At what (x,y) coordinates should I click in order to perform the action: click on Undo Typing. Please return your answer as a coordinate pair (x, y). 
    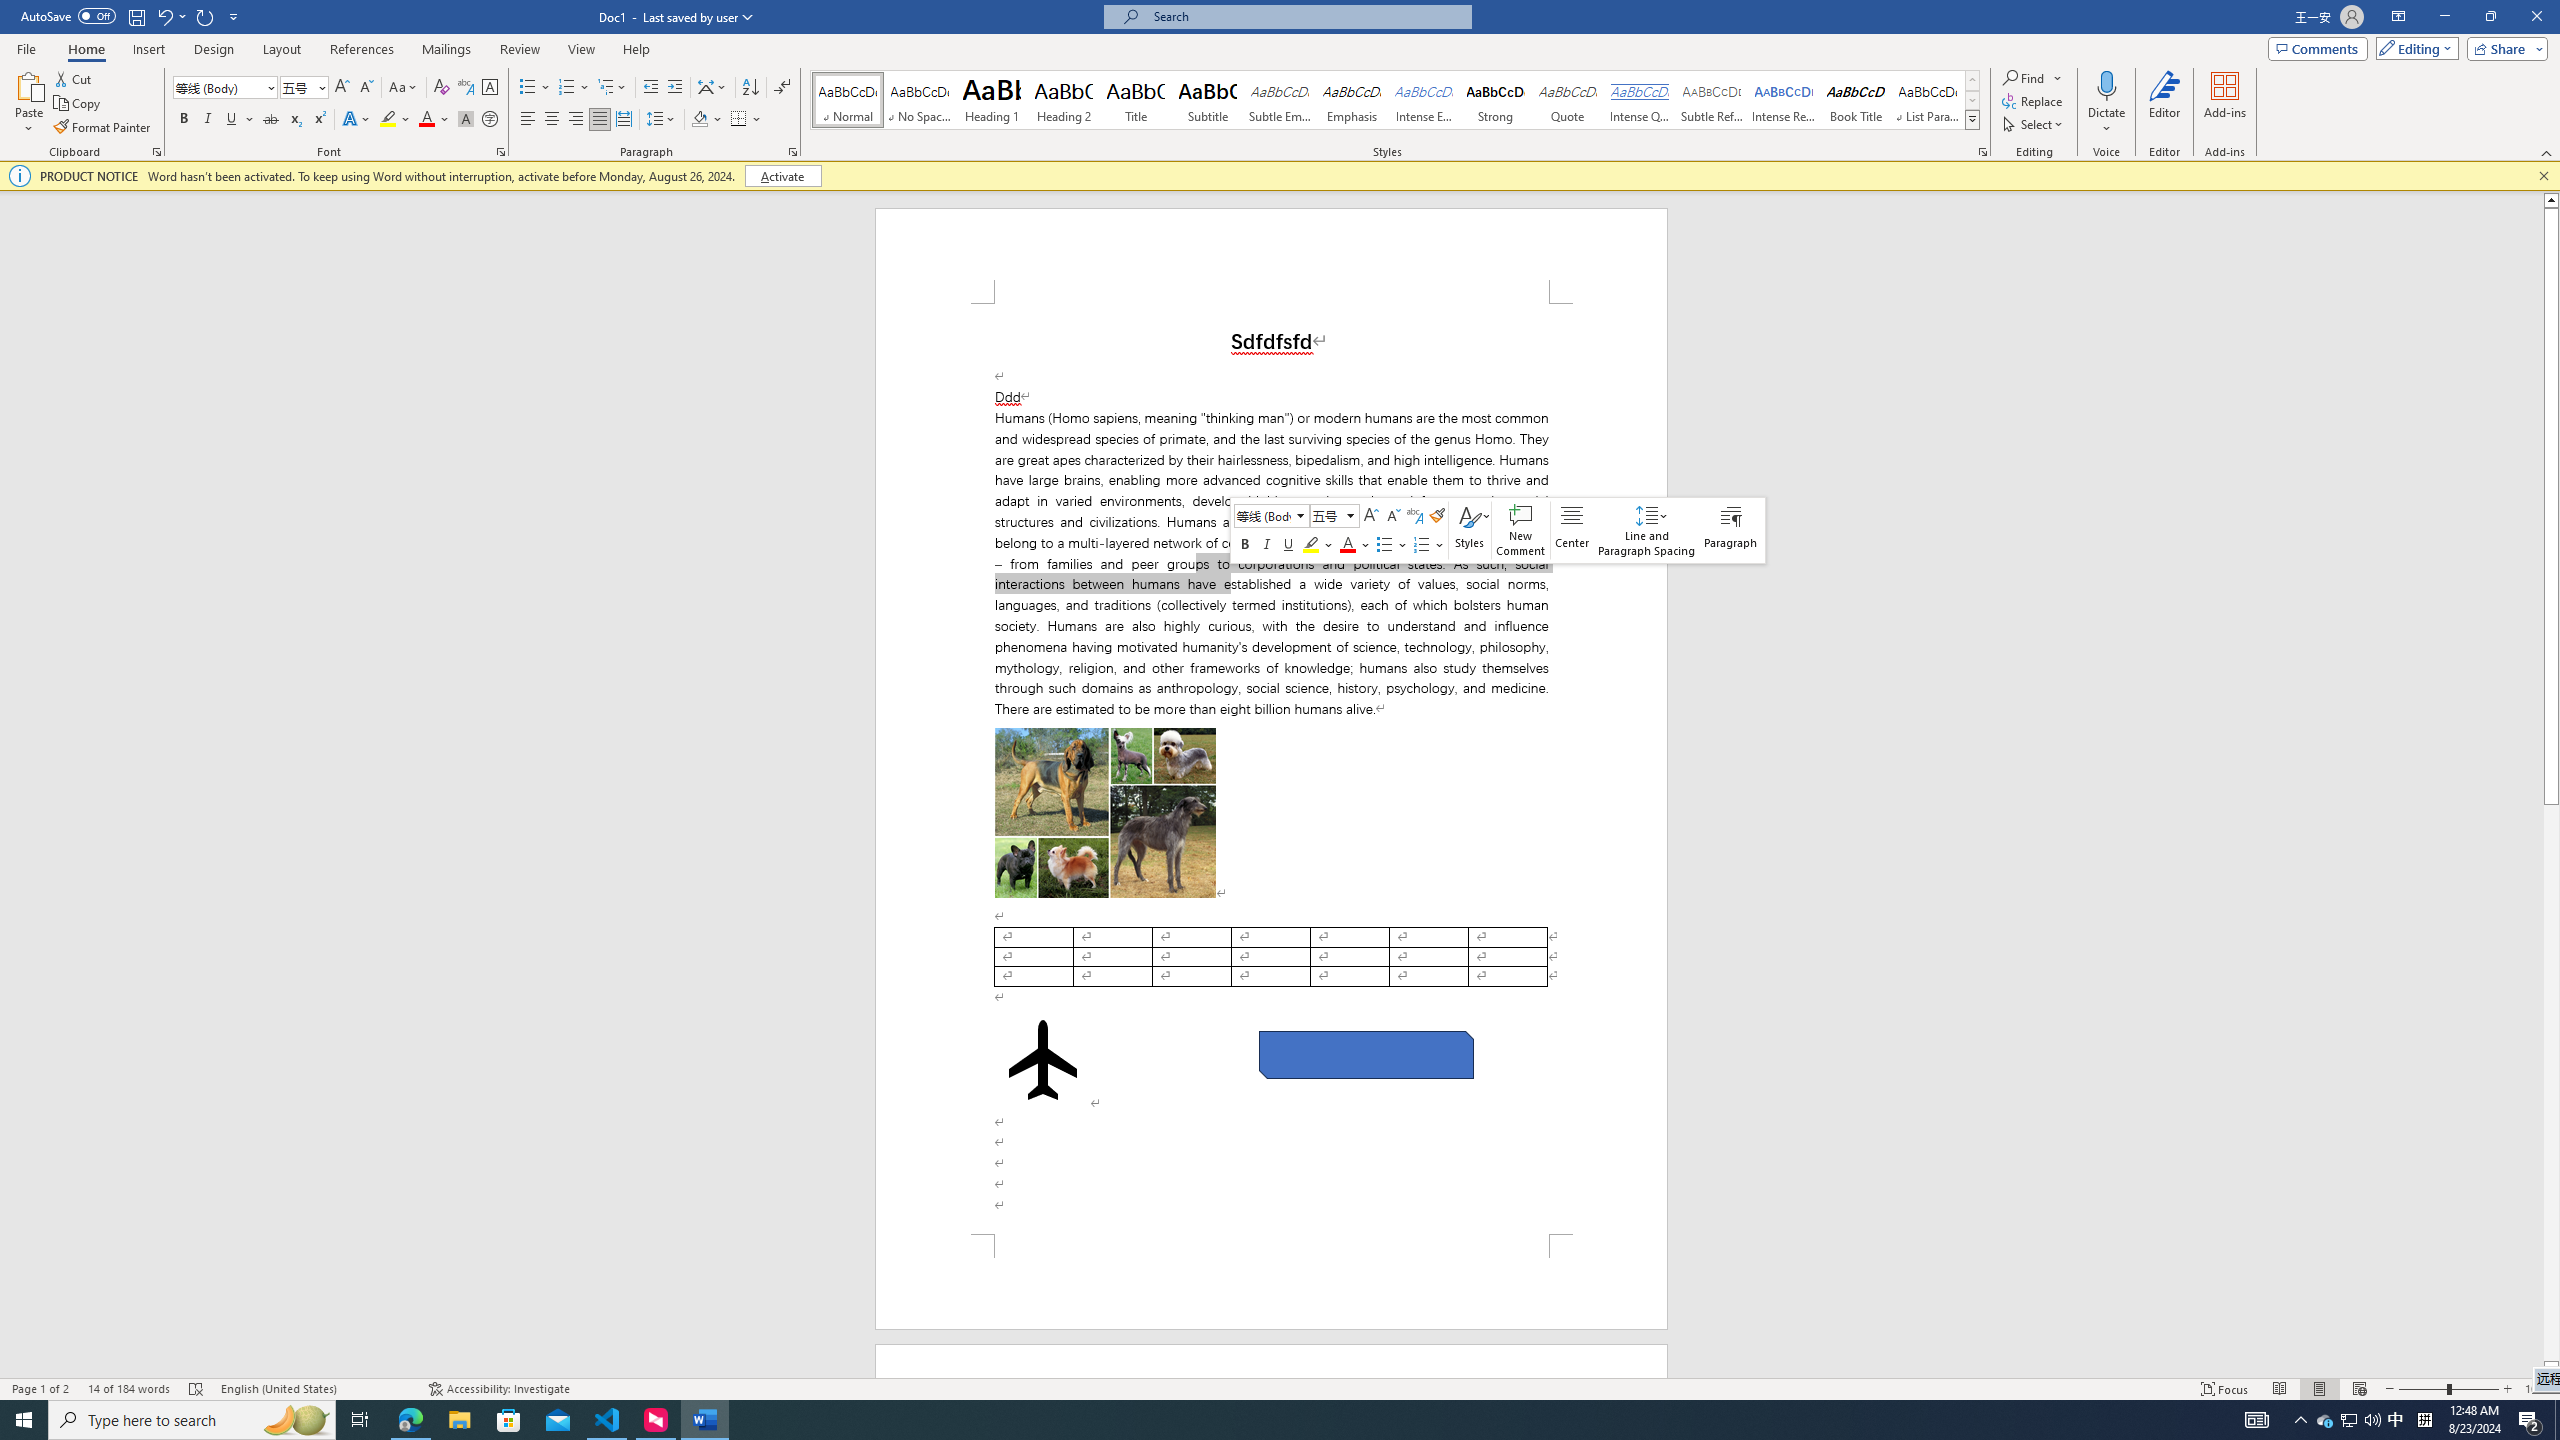
    Looking at the image, I should click on (170, 16).